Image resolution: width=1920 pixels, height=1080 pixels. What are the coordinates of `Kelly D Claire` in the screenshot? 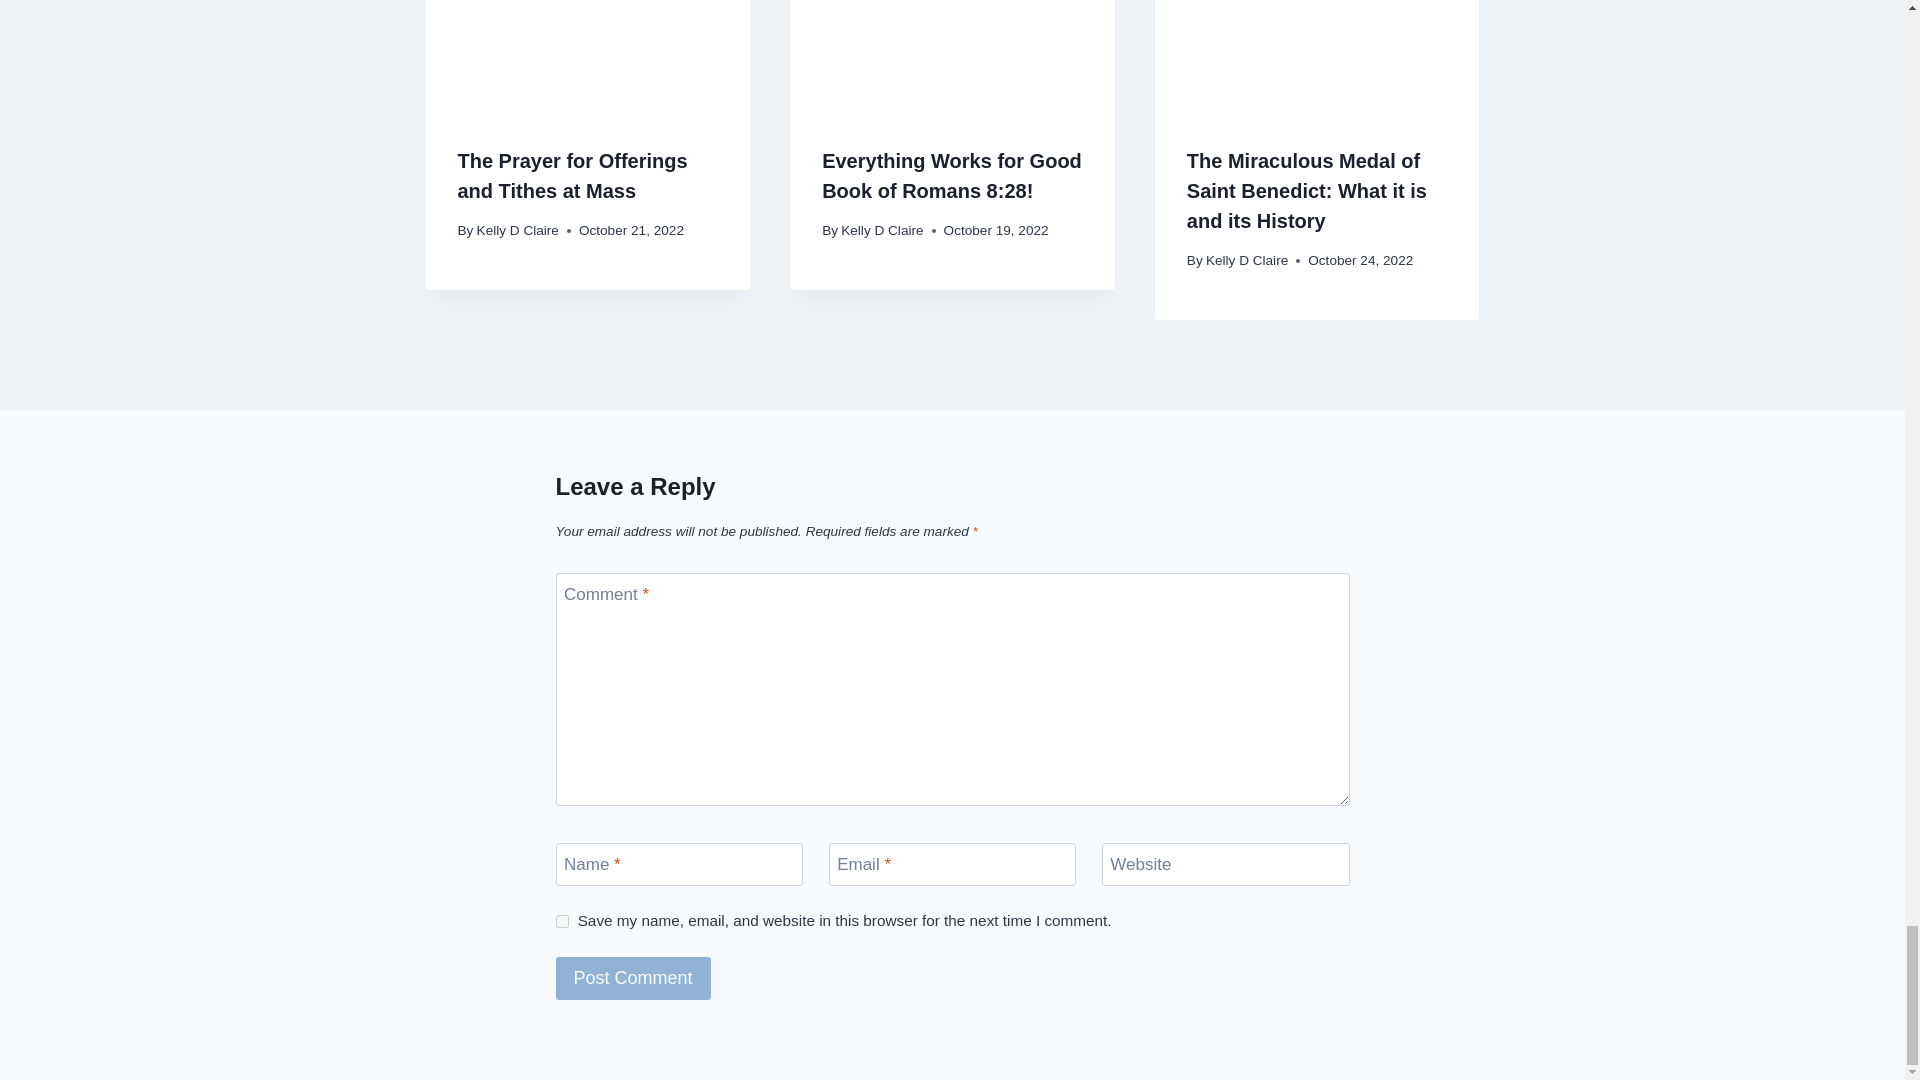 It's located at (517, 230).